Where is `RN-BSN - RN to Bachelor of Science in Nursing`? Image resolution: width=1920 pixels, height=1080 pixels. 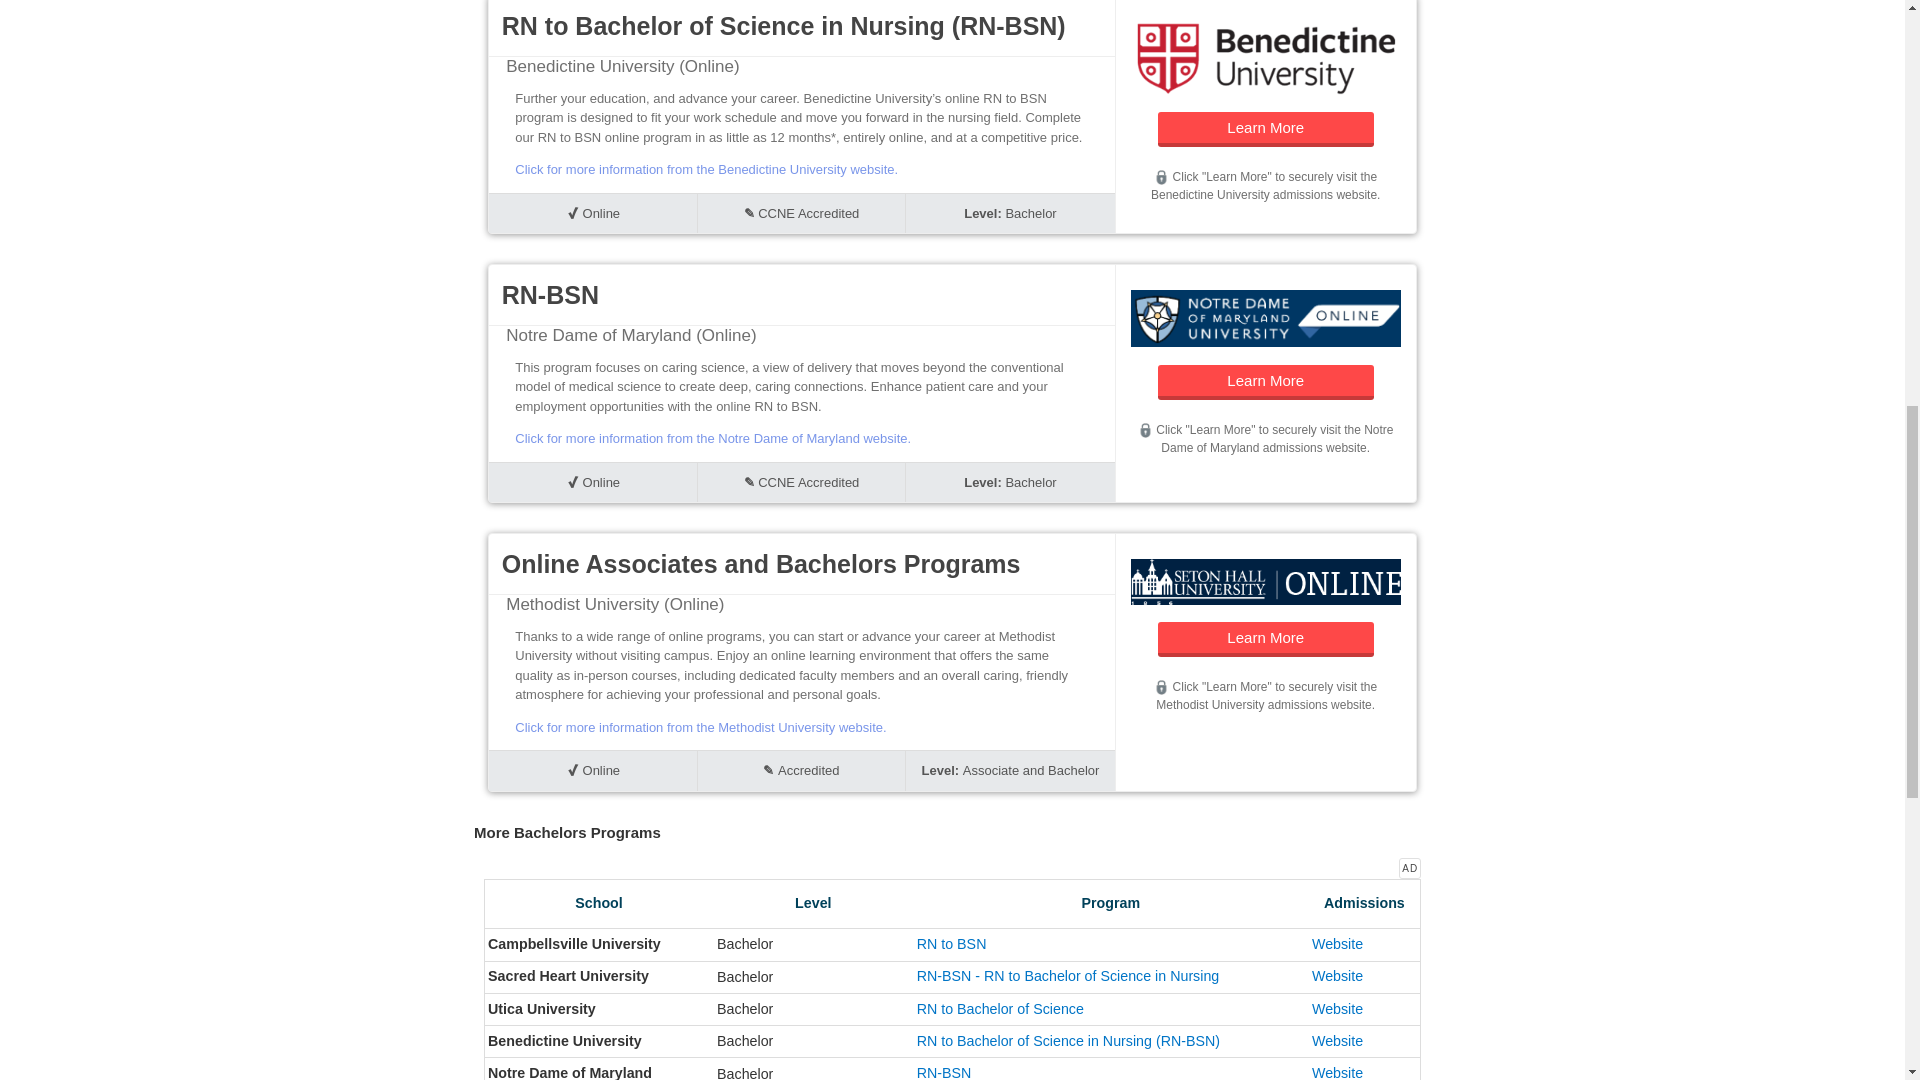
RN-BSN - RN to Bachelor of Science in Nursing is located at coordinates (1068, 975).